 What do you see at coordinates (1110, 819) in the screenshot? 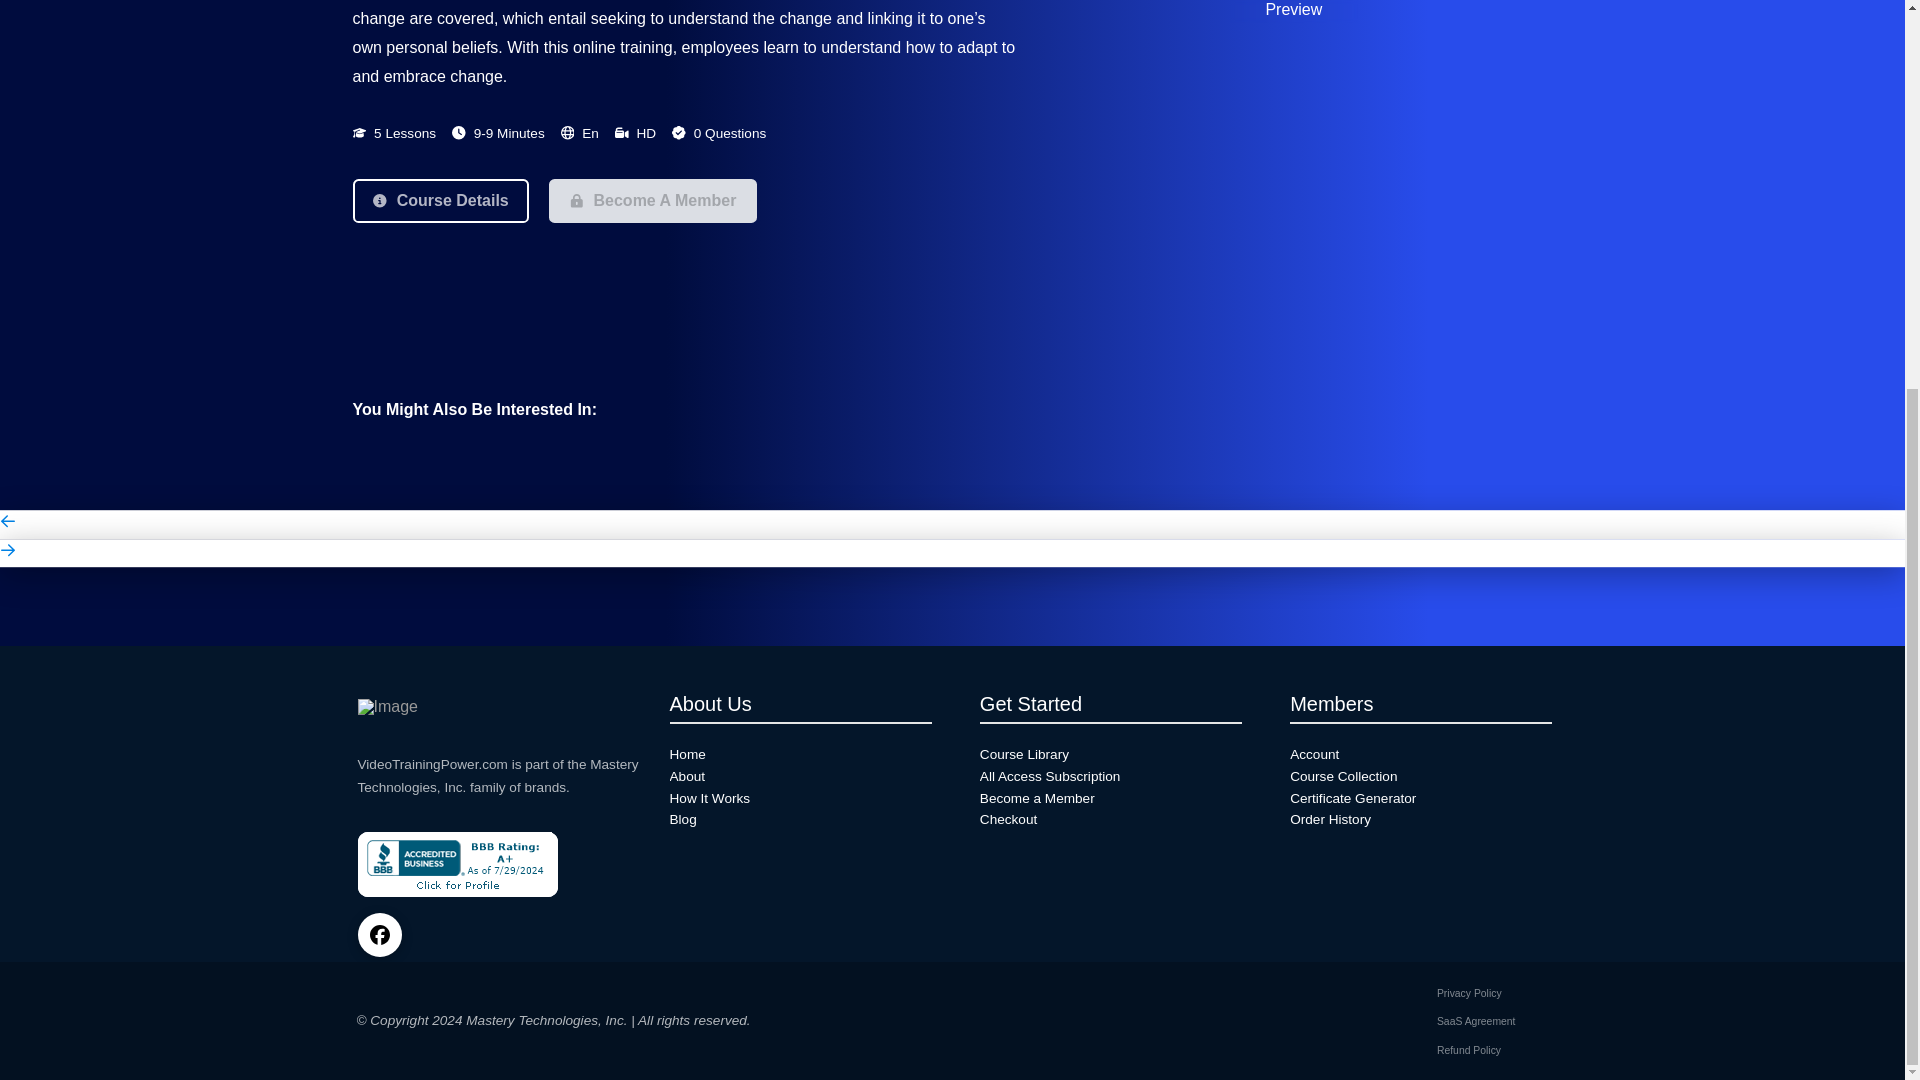
I see `Checkout` at bounding box center [1110, 819].